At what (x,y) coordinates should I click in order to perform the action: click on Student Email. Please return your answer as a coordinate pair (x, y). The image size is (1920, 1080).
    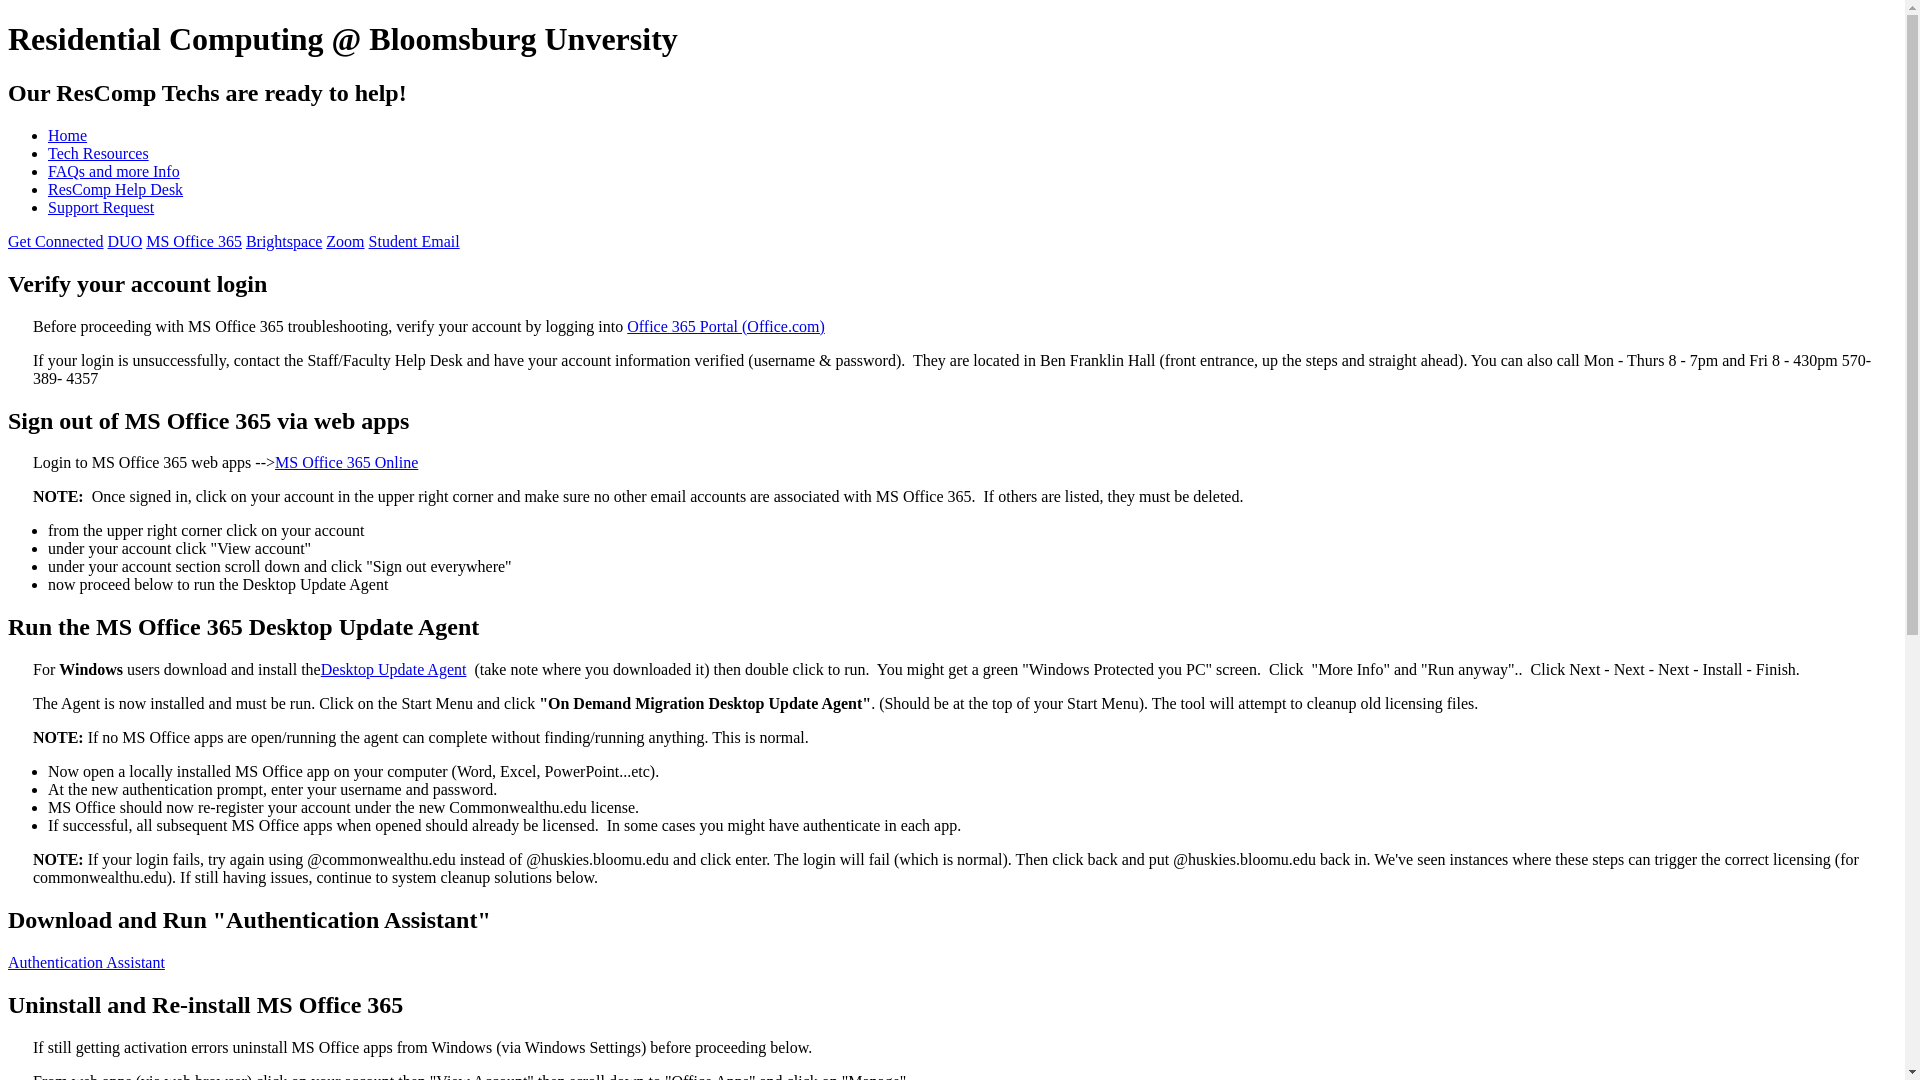
    Looking at the image, I should click on (414, 241).